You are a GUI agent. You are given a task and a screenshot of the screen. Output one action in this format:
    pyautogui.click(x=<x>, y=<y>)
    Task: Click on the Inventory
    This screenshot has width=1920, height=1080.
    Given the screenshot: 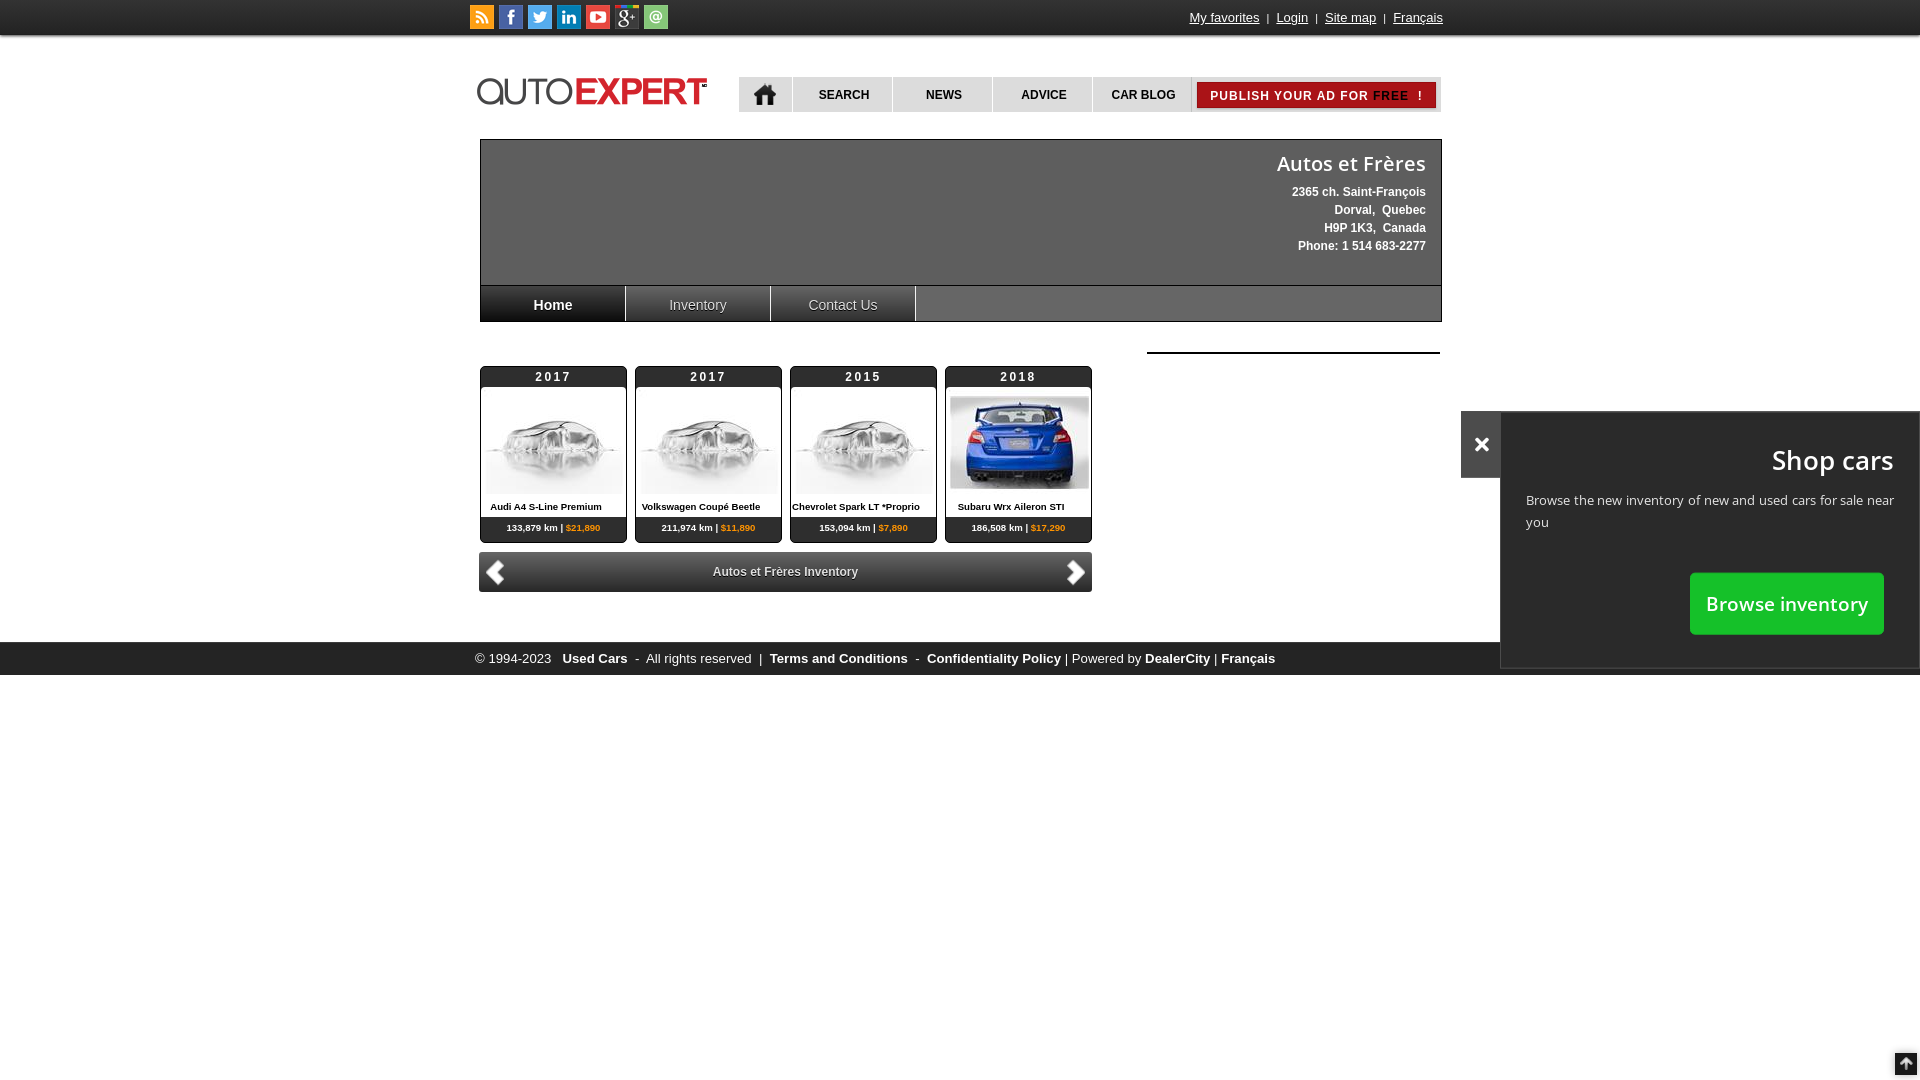 What is the action you would take?
    pyautogui.click(x=698, y=304)
    